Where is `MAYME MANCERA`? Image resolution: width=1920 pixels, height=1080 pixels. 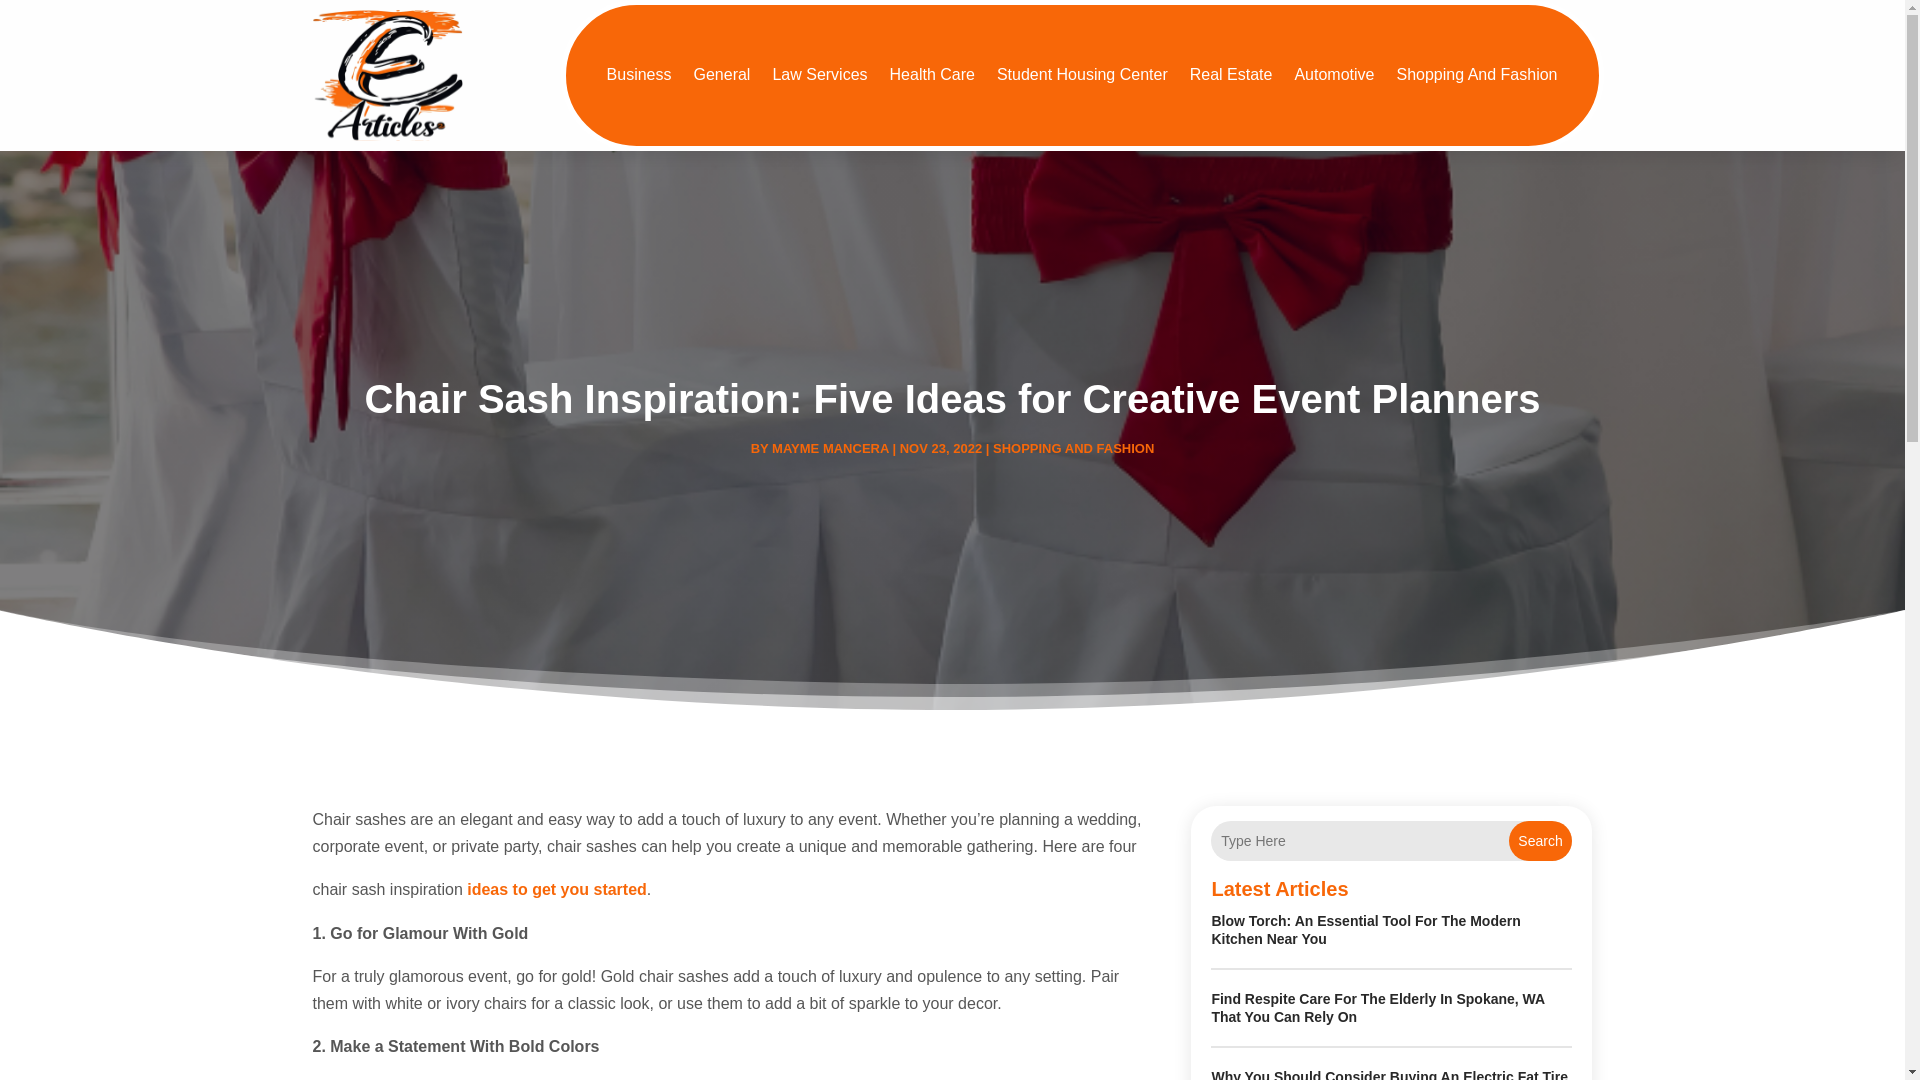
MAYME MANCERA is located at coordinates (830, 448).